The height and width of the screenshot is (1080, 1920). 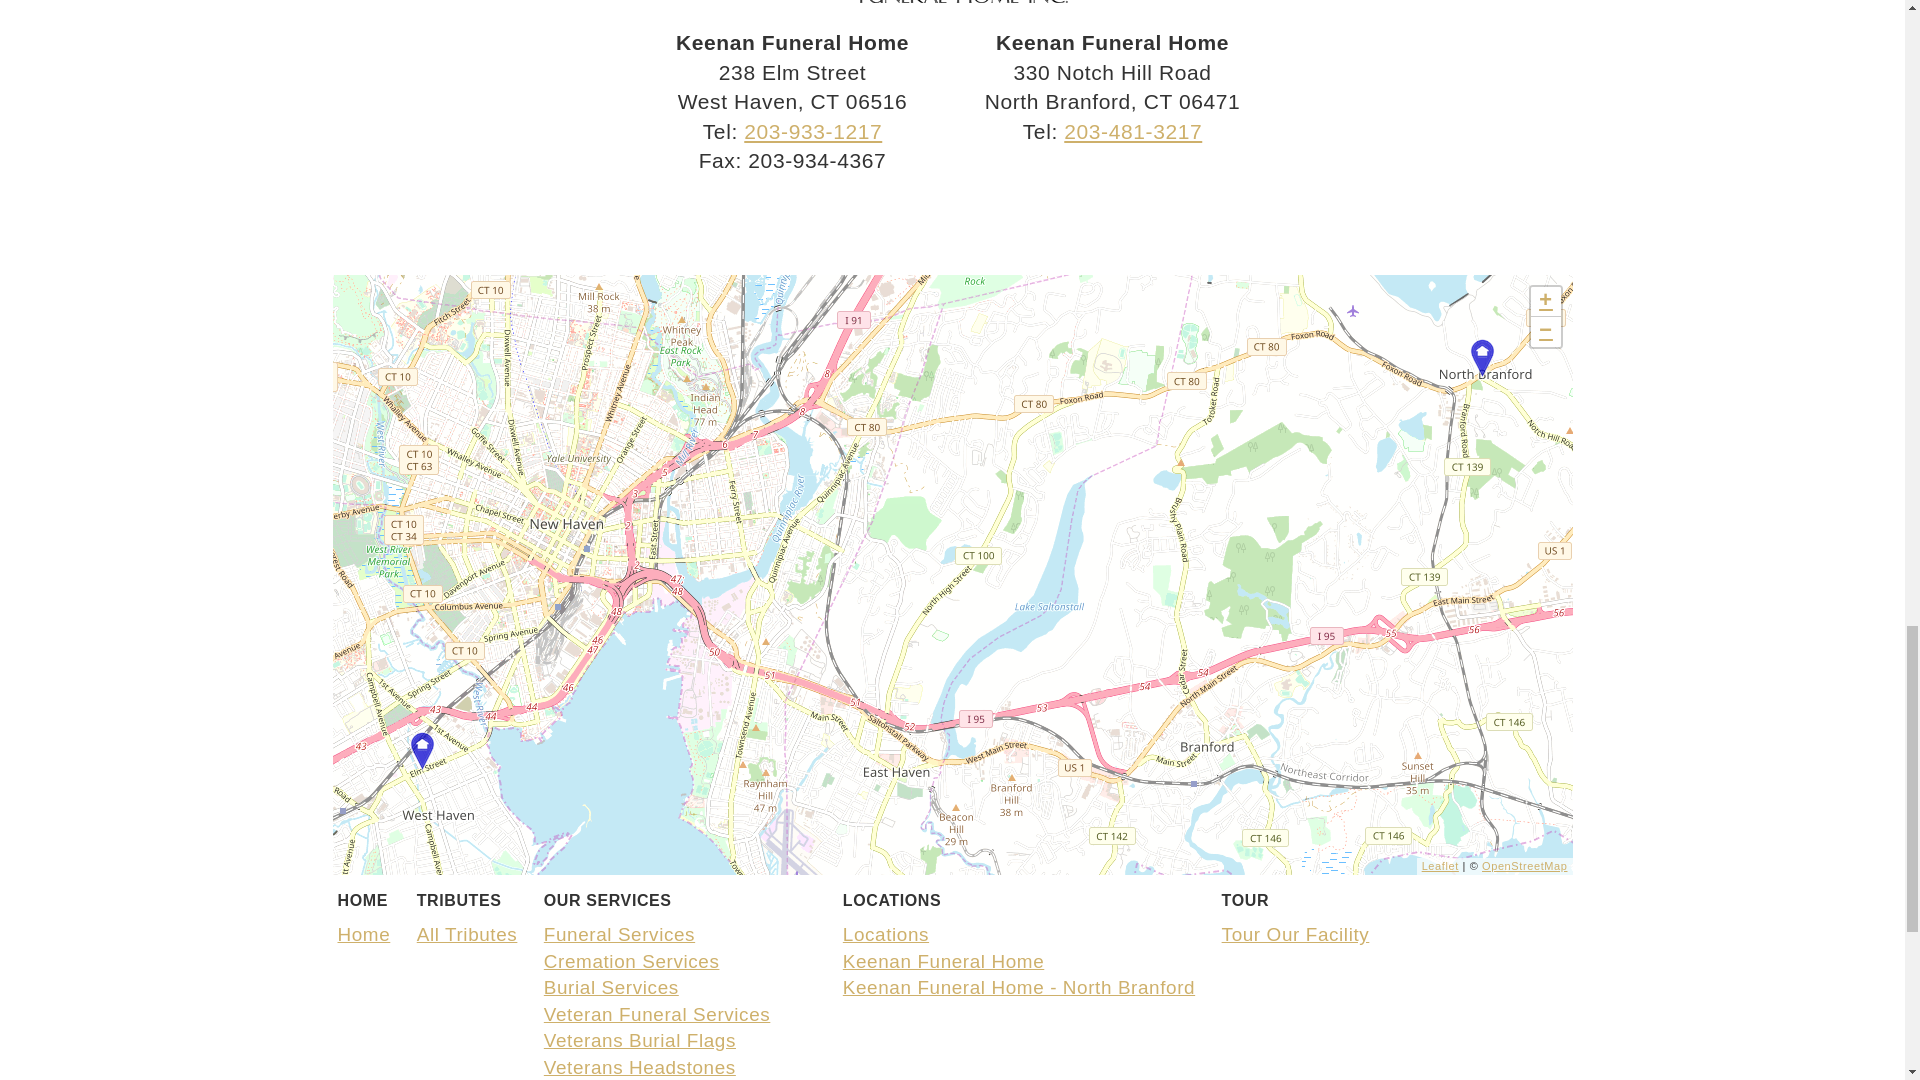 I want to click on 203-933-1217, so click(x=812, y=130).